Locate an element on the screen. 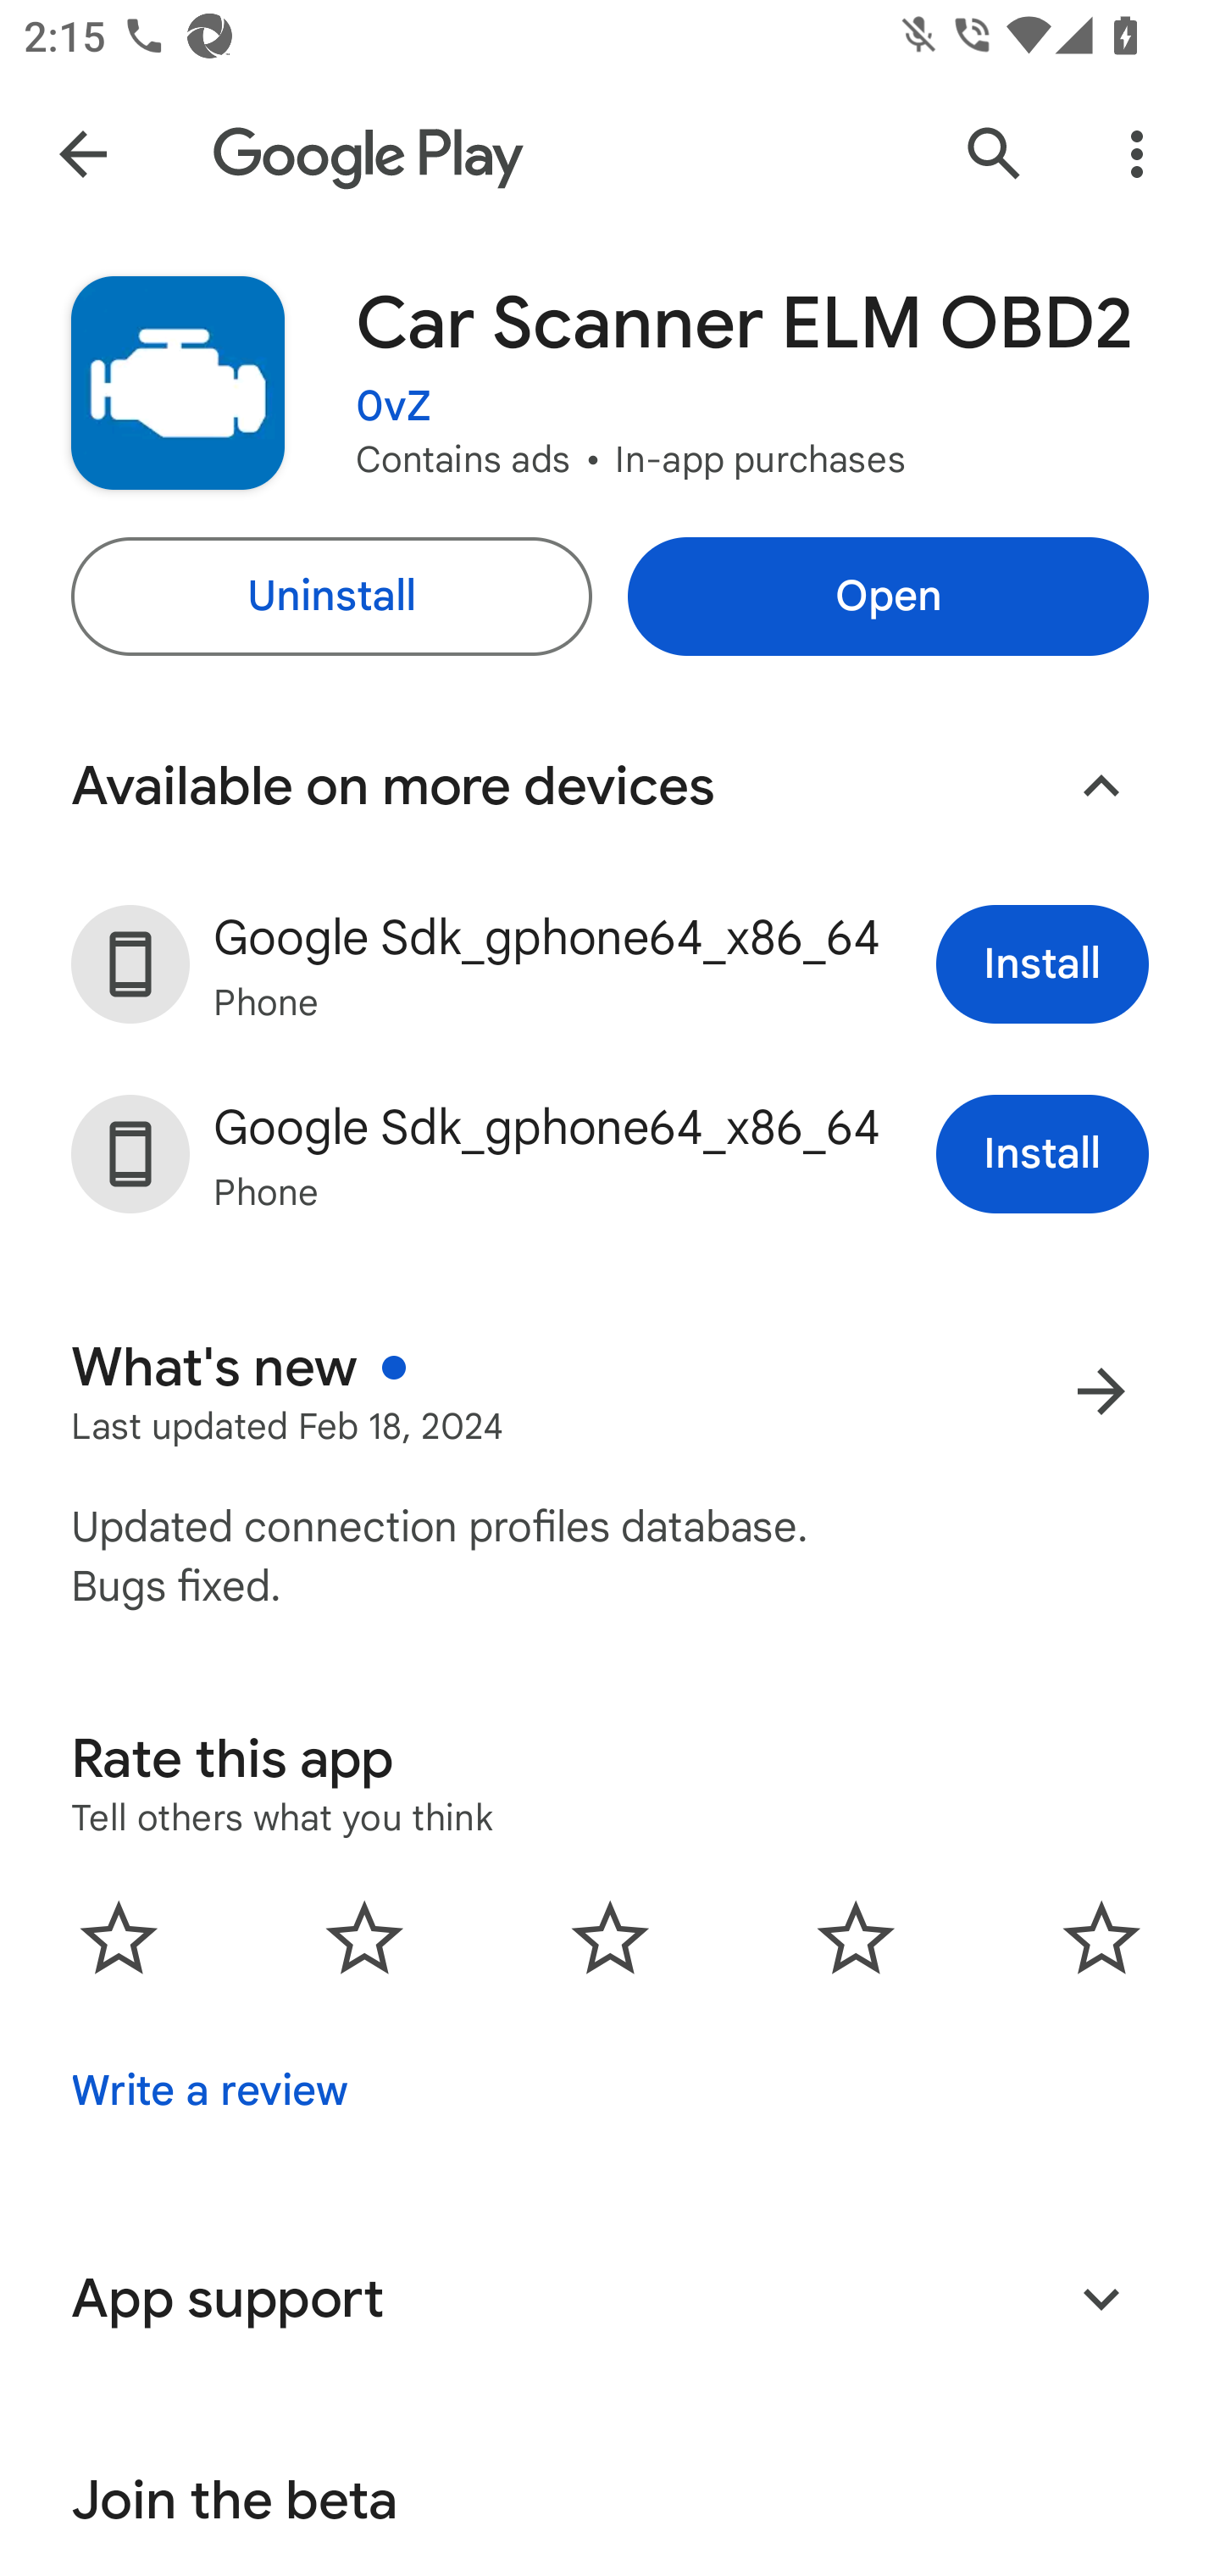 The image size is (1220, 2576). Install is located at coordinates (1042, 1154).